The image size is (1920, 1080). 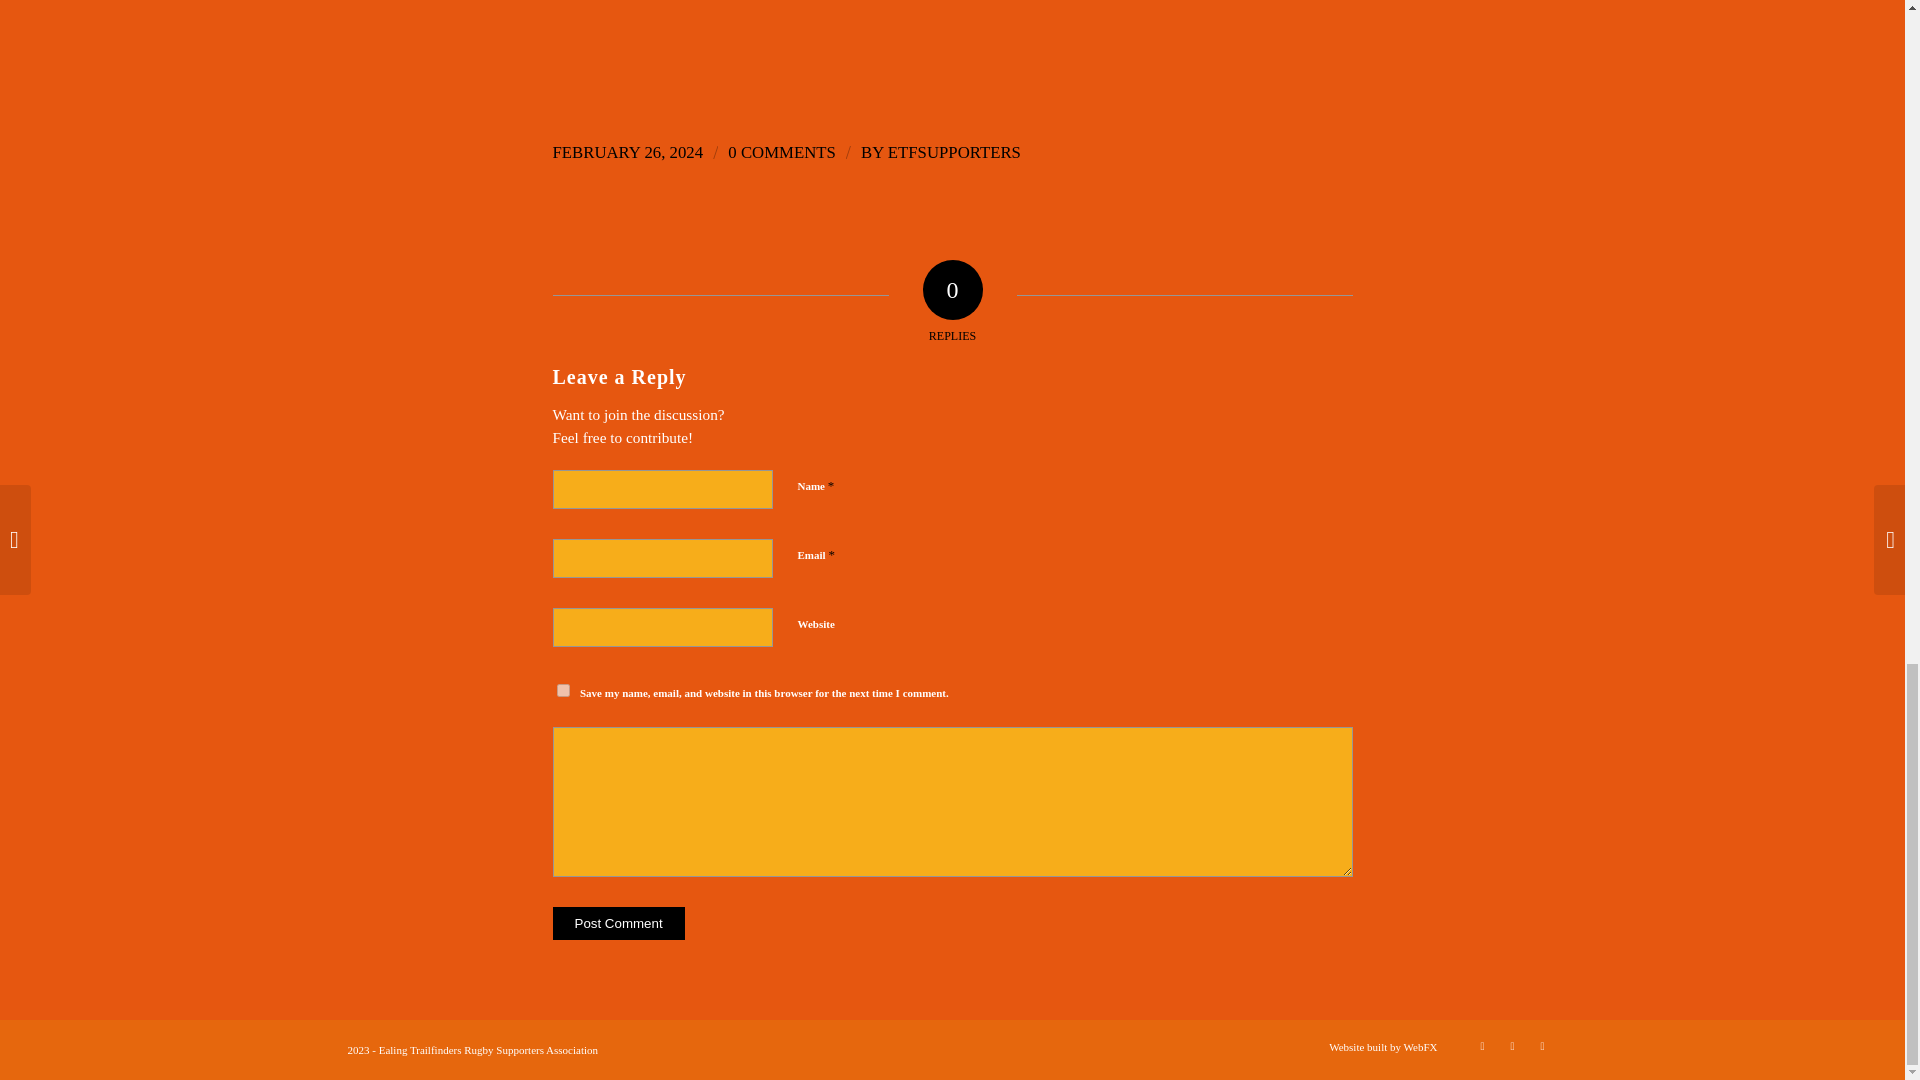 I want to click on Post Comment, so click(x=618, y=923).